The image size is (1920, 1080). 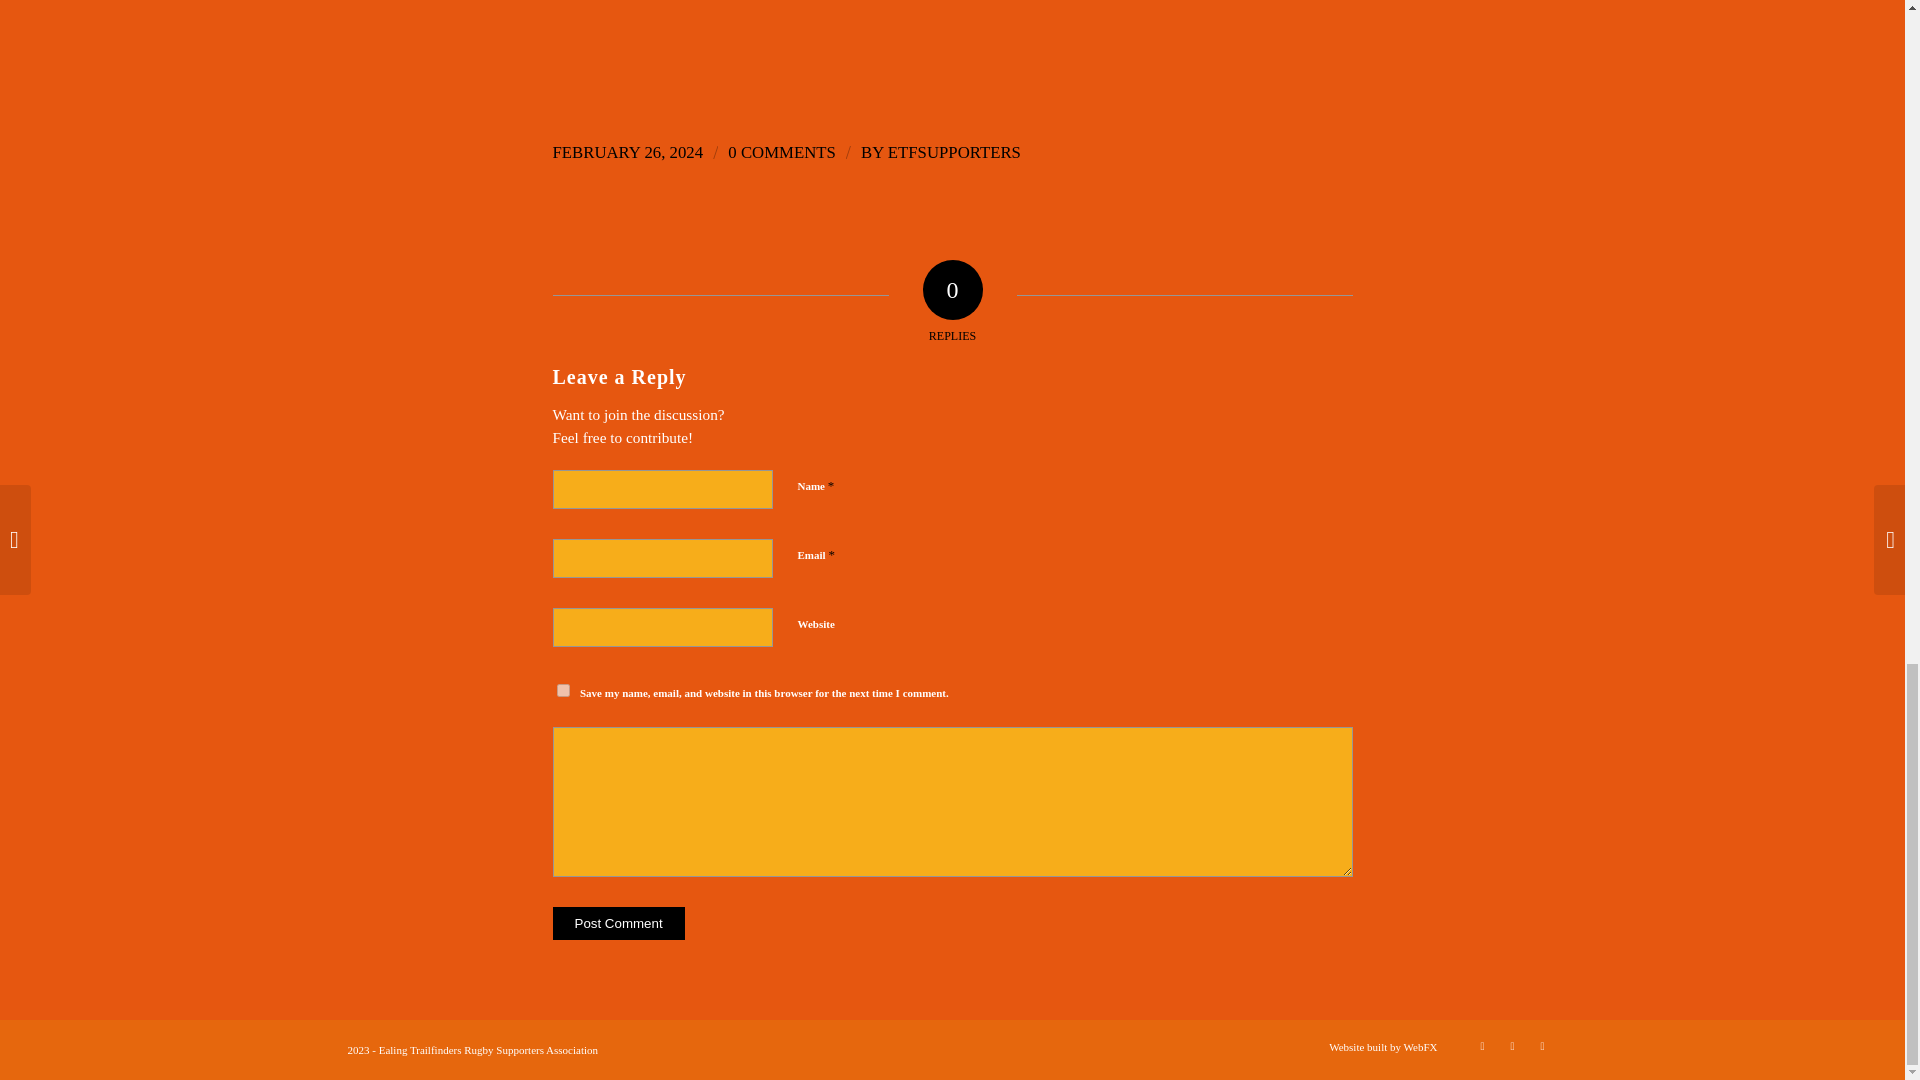 I want to click on Post Comment, so click(x=618, y=923).